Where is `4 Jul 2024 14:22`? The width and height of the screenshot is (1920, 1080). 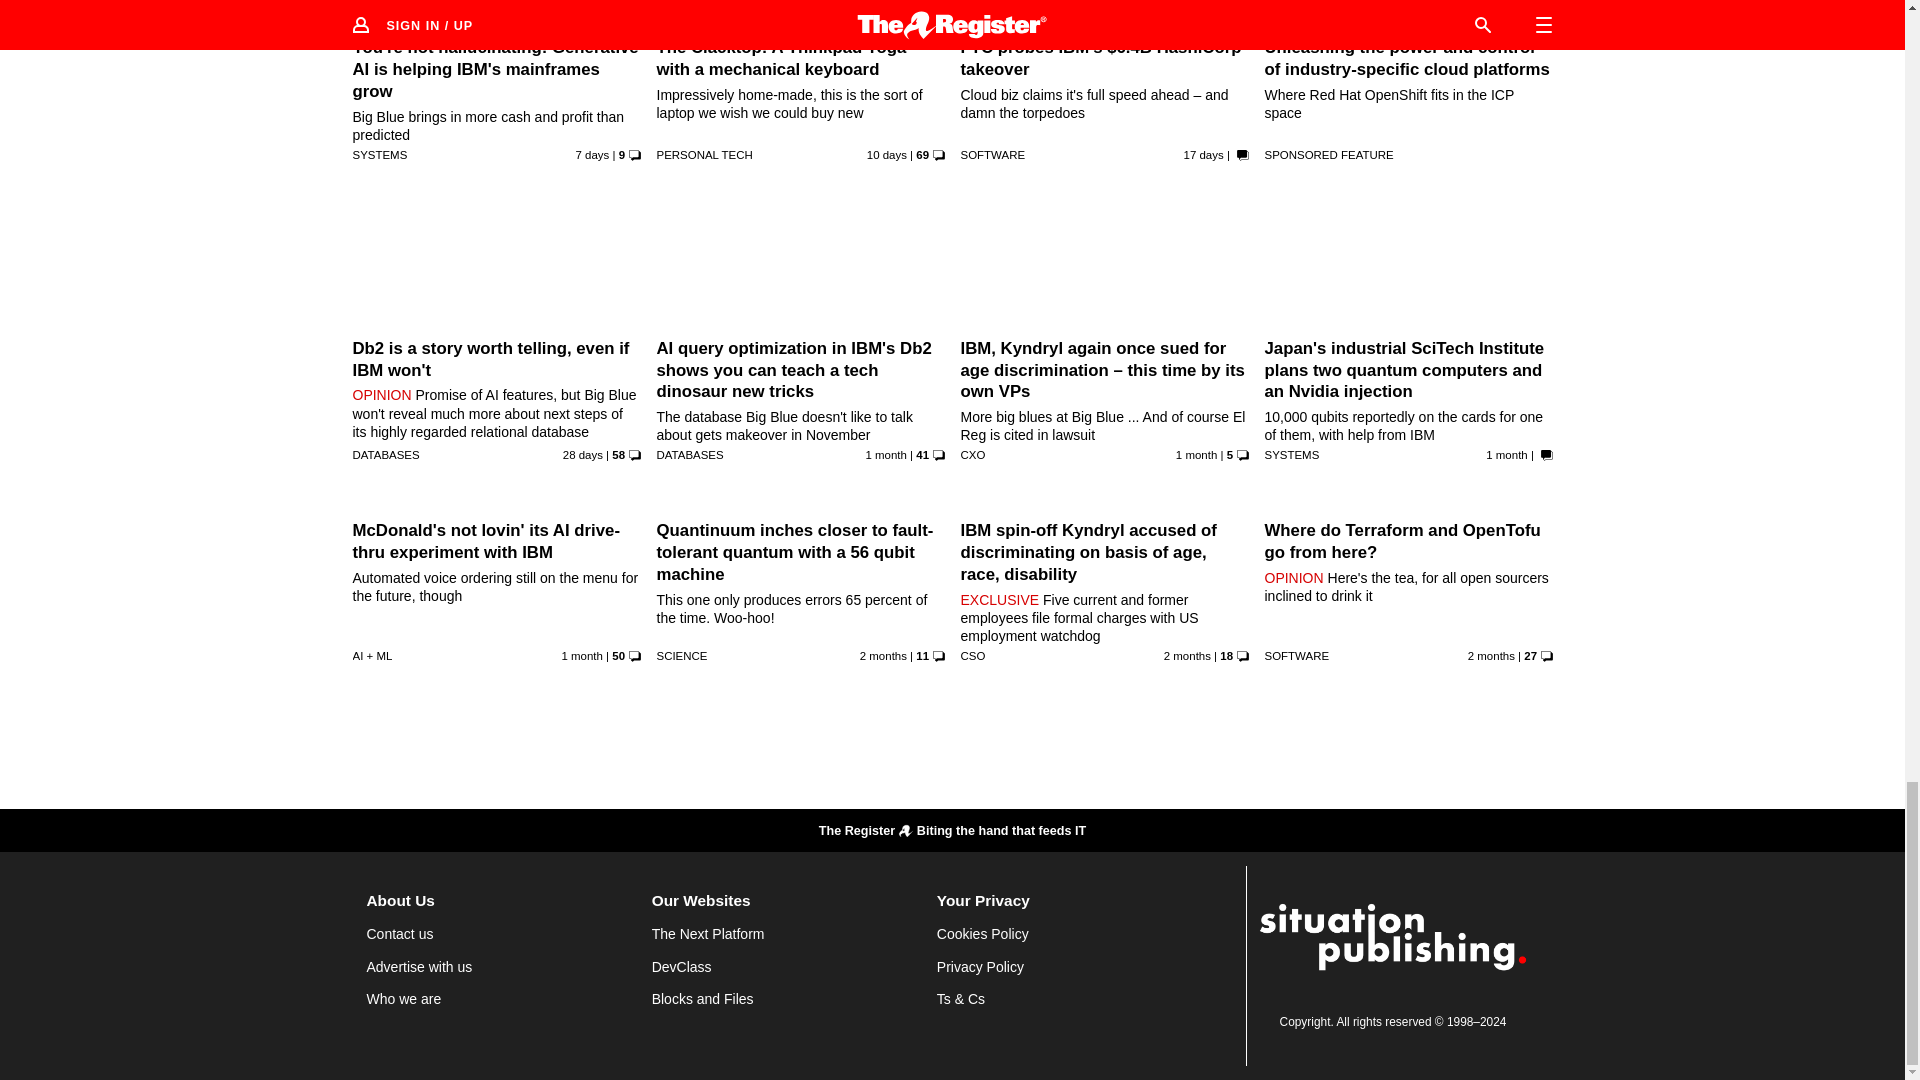
4 Jul 2024 14:22 is located at coordinates (582, 455).